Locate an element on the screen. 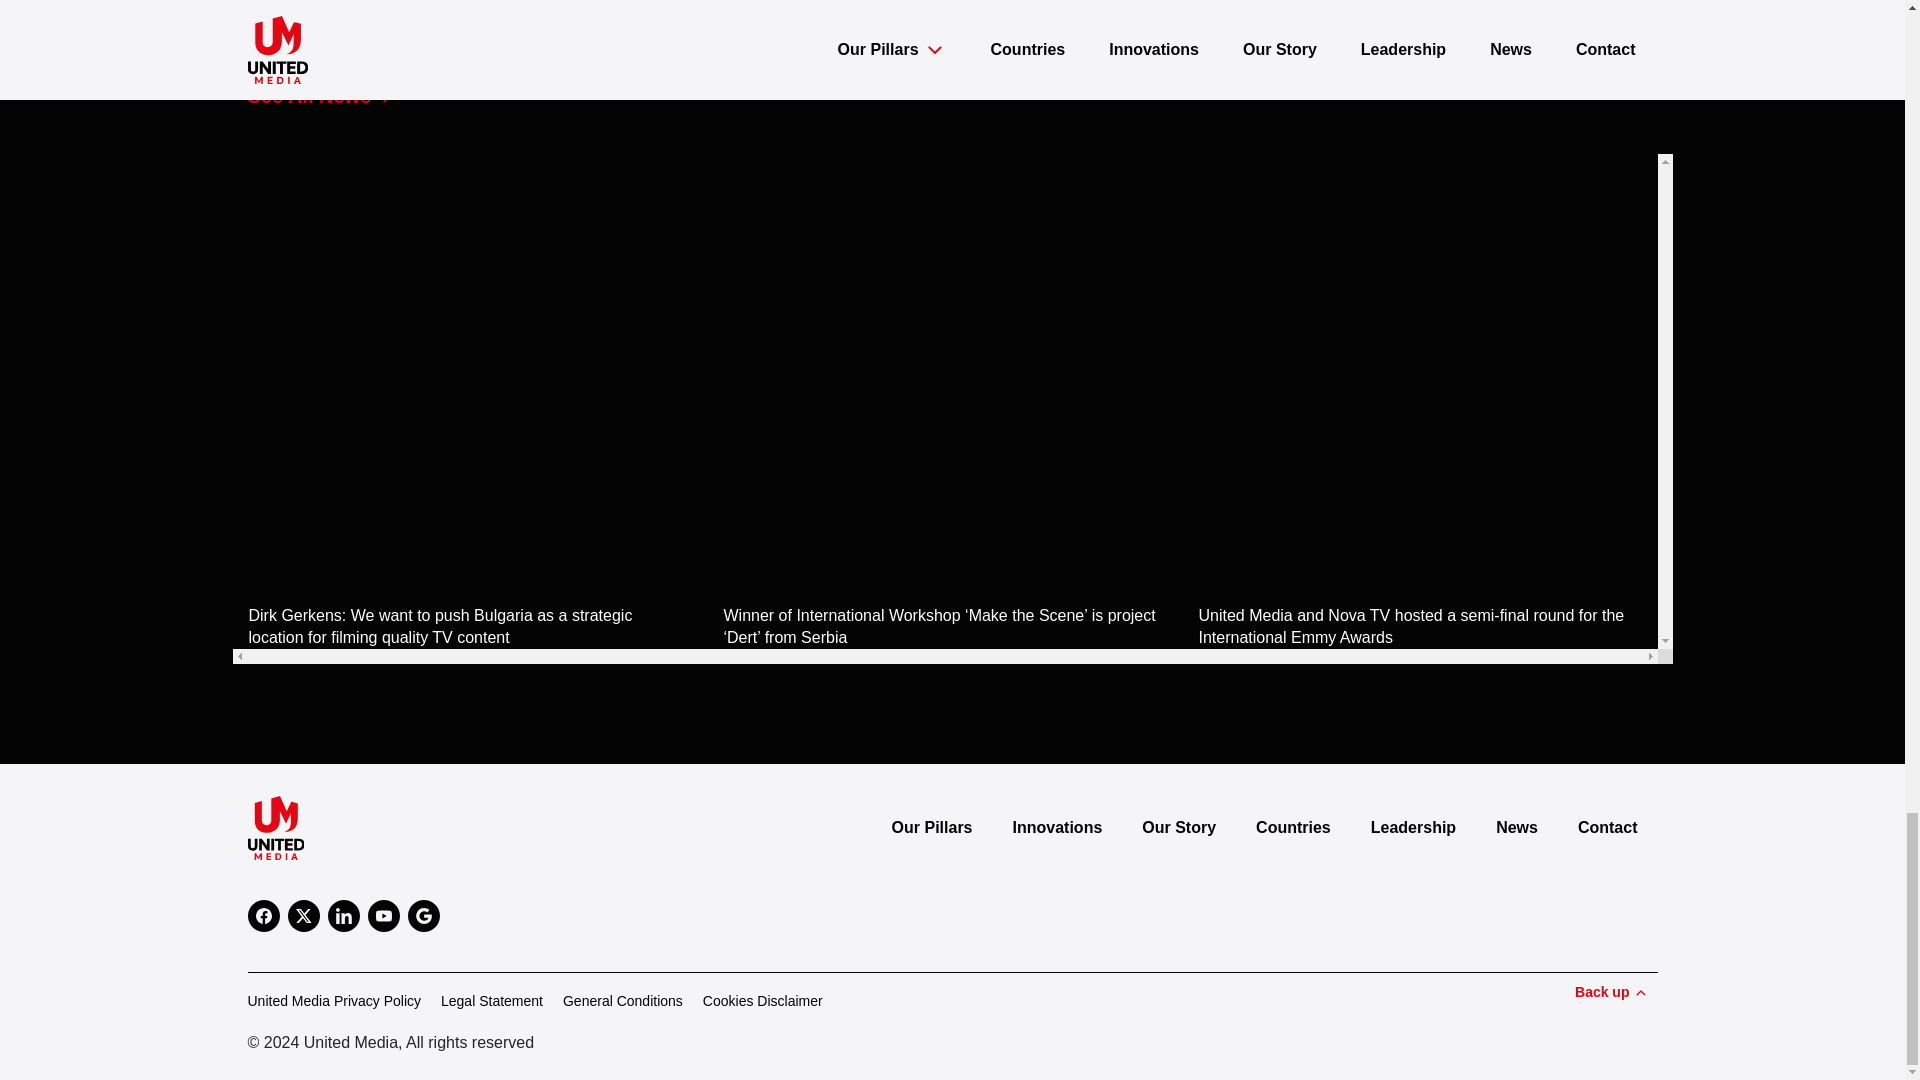 This screenshot has height=1080, width=1920. Our Story is located at coordinates (1178, 827).